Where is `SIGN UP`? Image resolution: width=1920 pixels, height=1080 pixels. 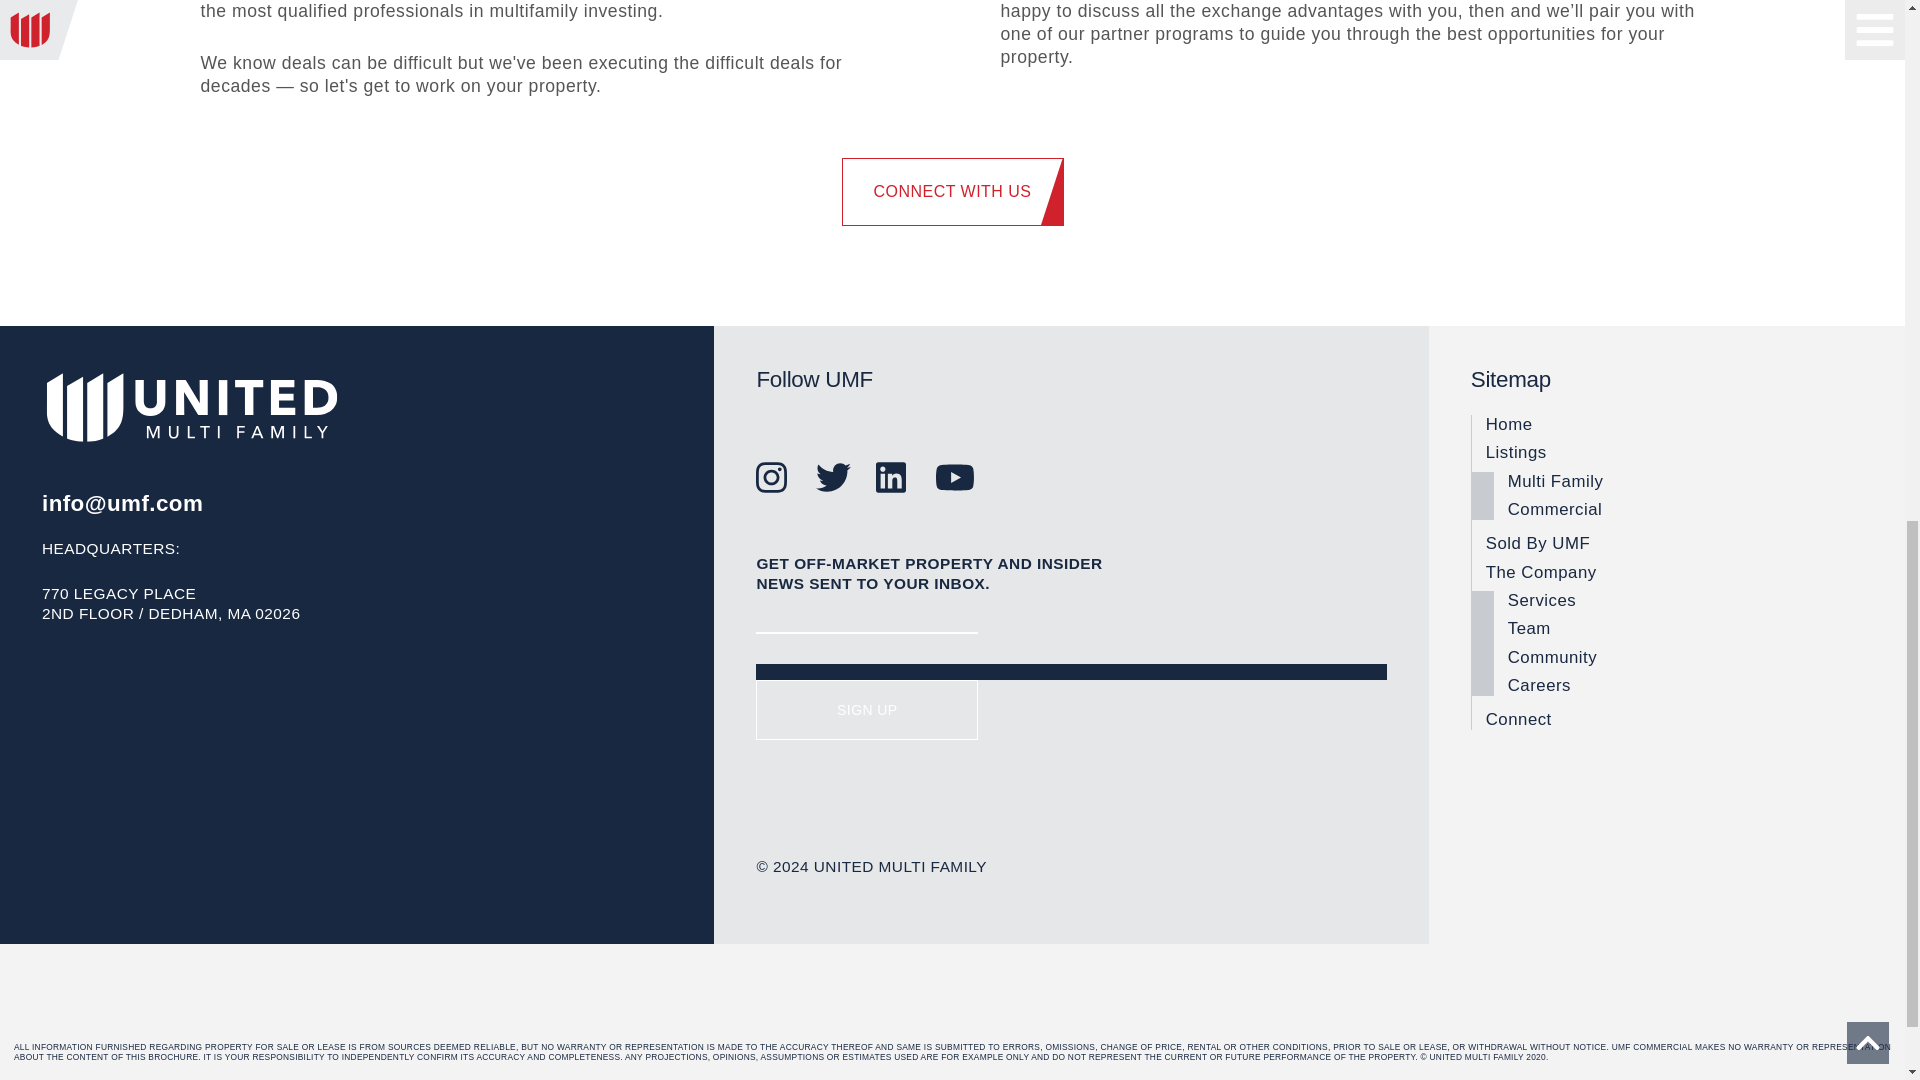
SIGN UP is located at coordinates (866, 710).